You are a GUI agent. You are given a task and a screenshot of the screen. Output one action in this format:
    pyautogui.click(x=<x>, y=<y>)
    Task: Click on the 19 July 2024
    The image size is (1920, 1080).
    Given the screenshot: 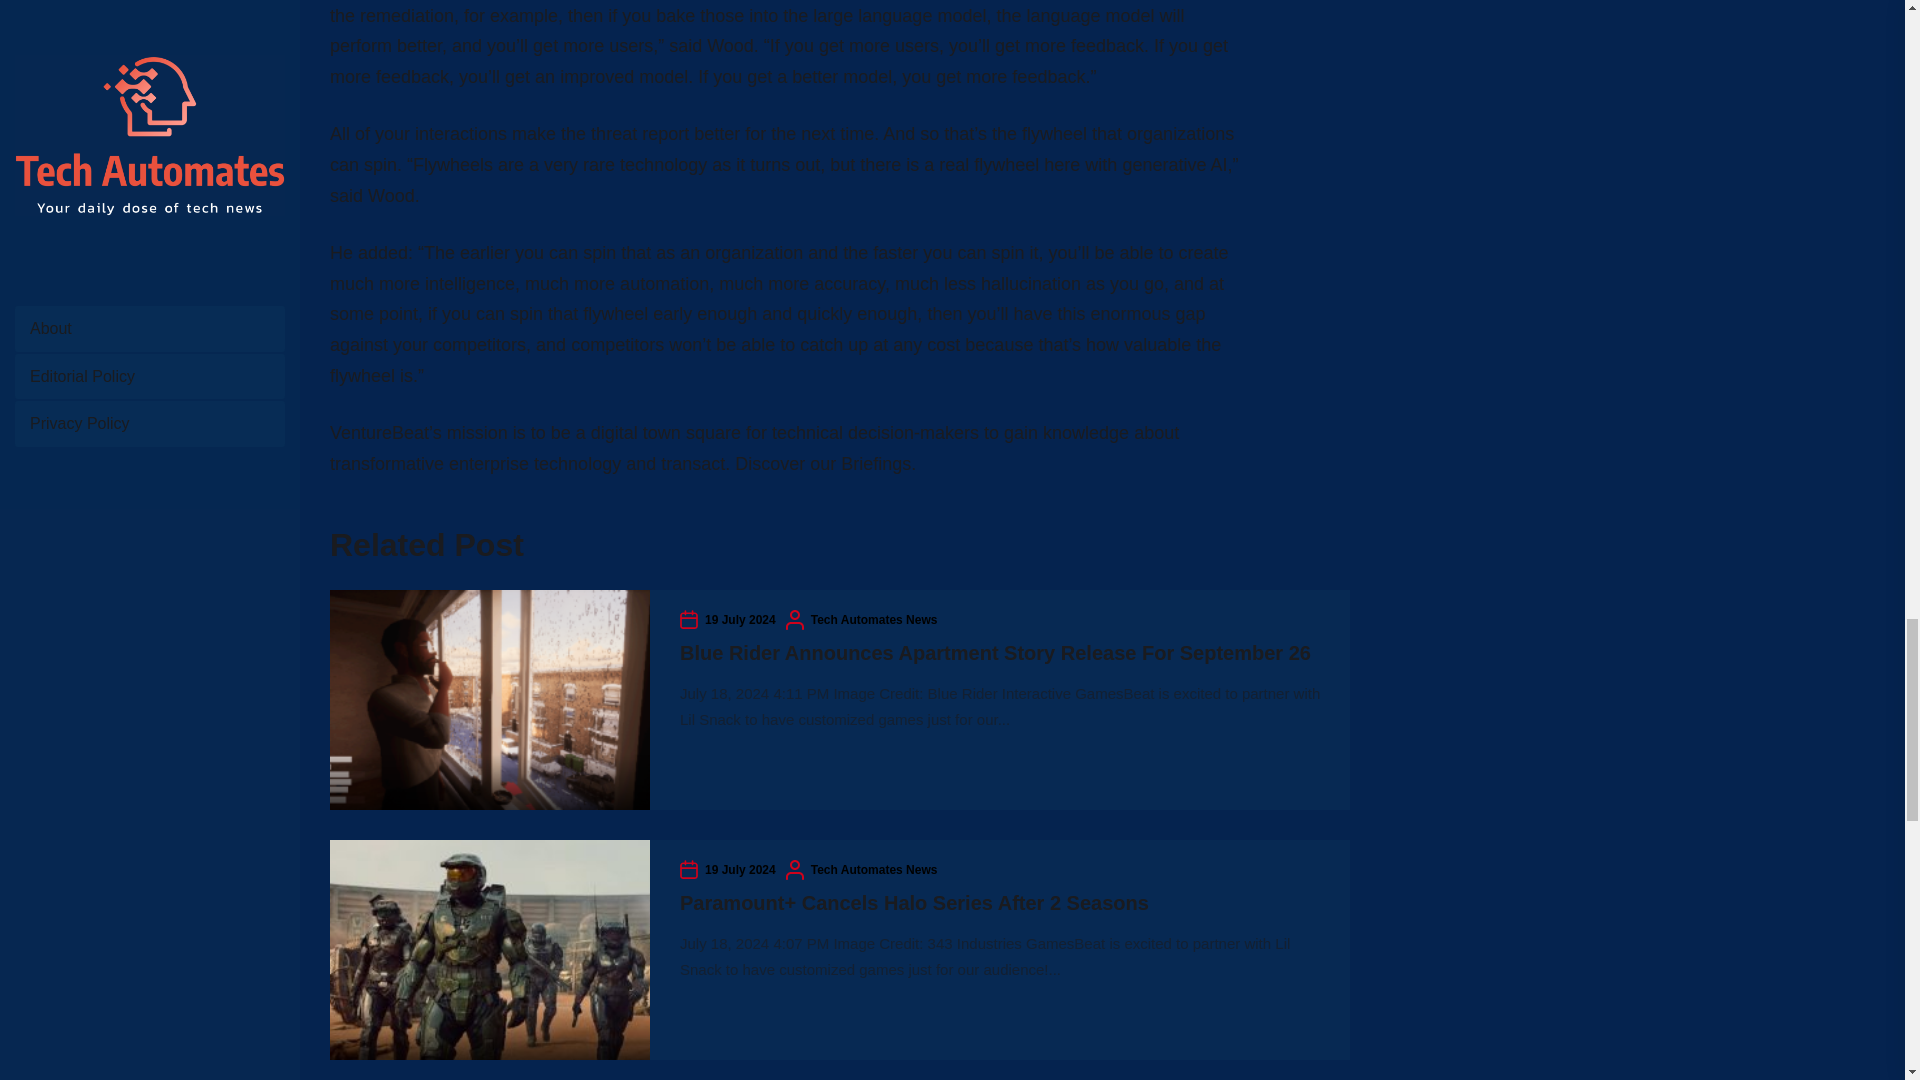 What is the action you would take?
    pyautogui.click(x=740, y=870)
    